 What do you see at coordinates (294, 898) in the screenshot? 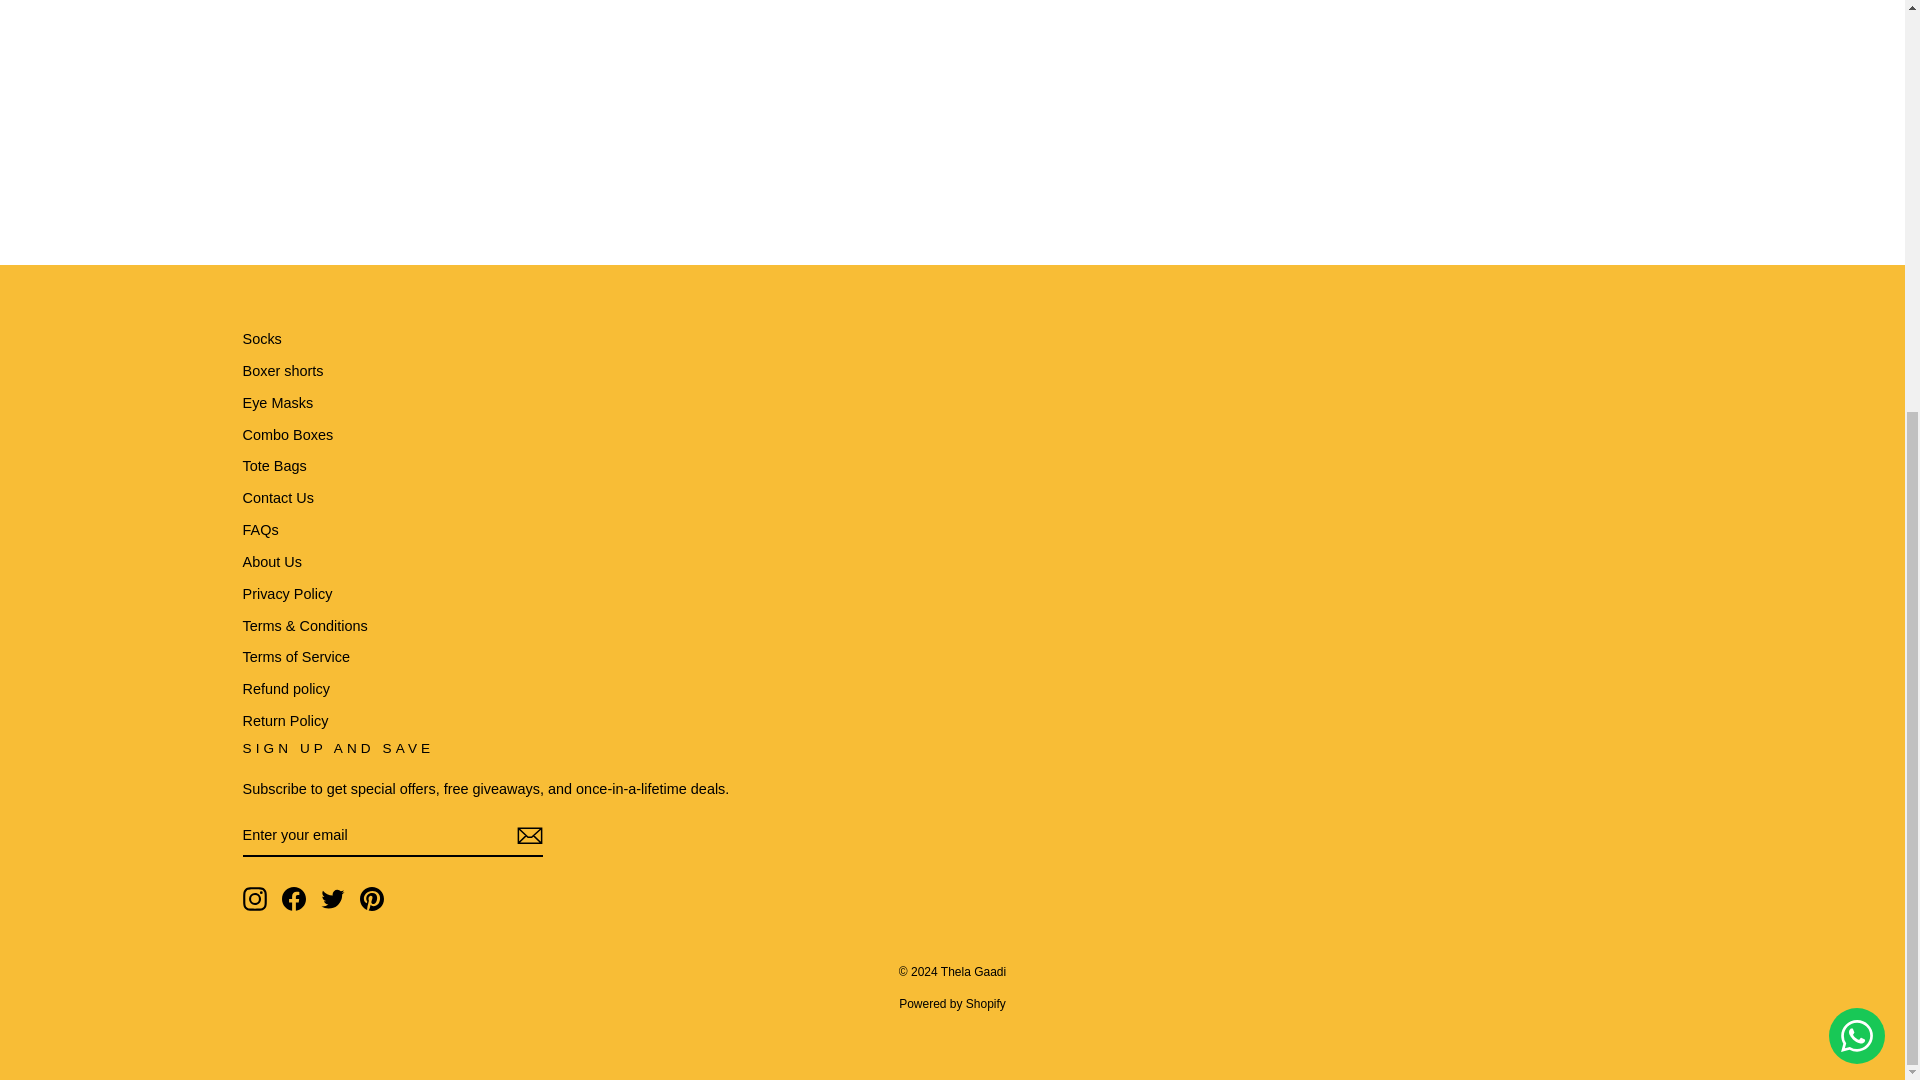
I see `Thela Gaadi on Facebook` at bounding box center [294, 898].